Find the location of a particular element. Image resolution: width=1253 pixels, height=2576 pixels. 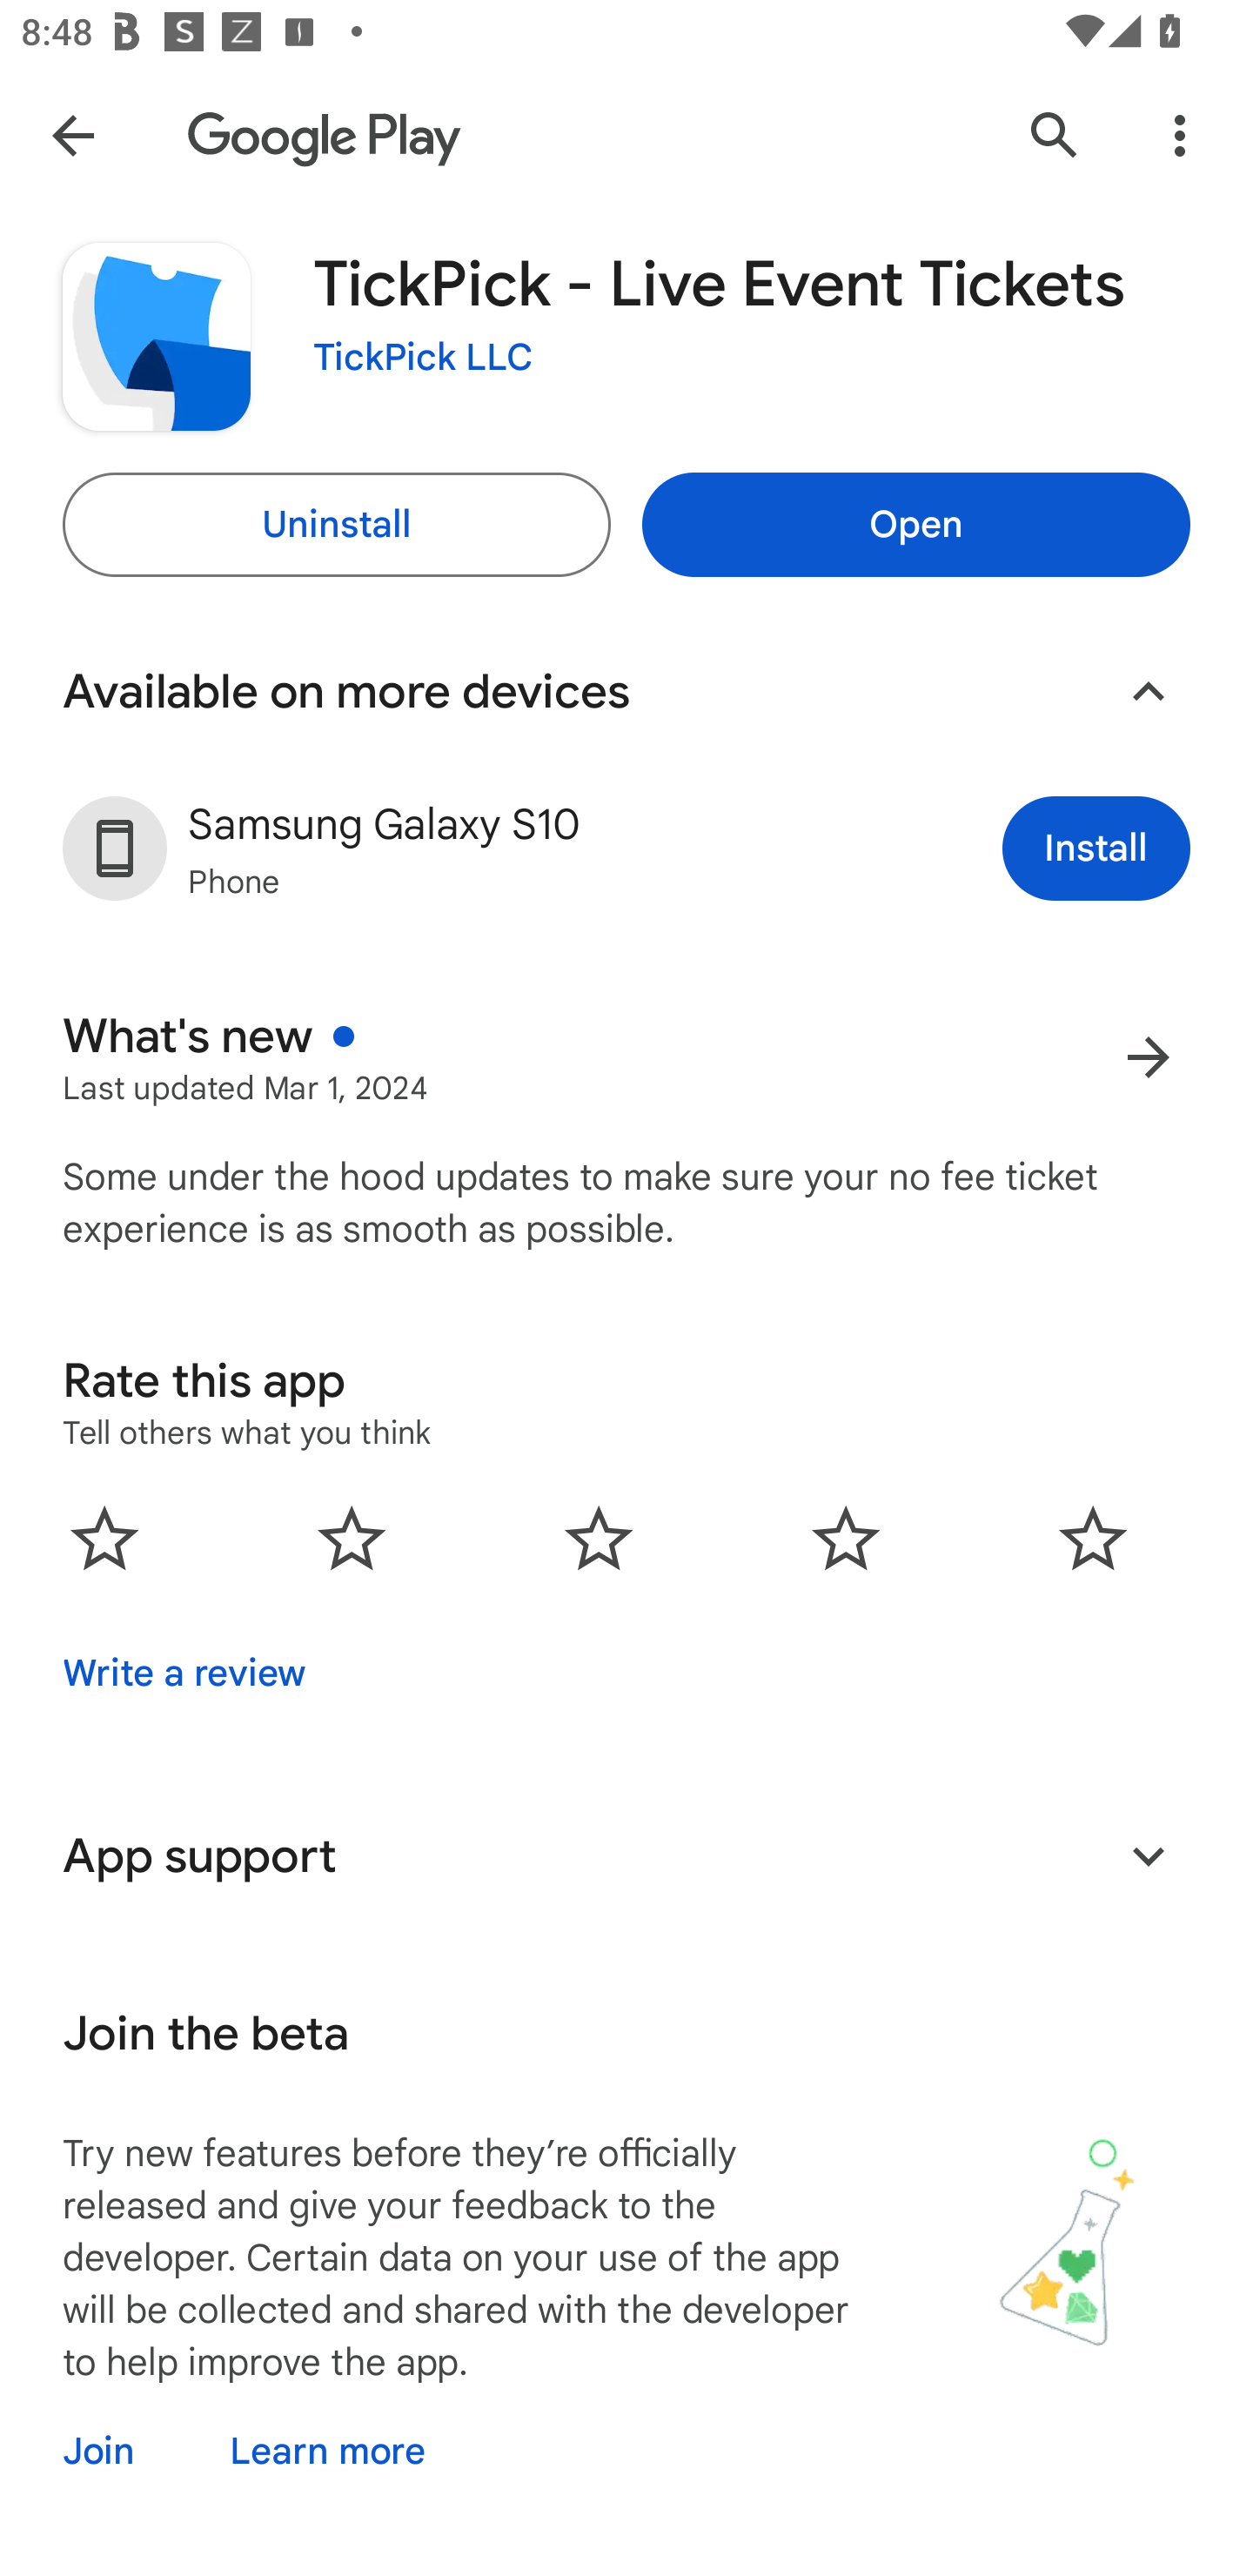

More Options is located at coordinates (1180, 134).